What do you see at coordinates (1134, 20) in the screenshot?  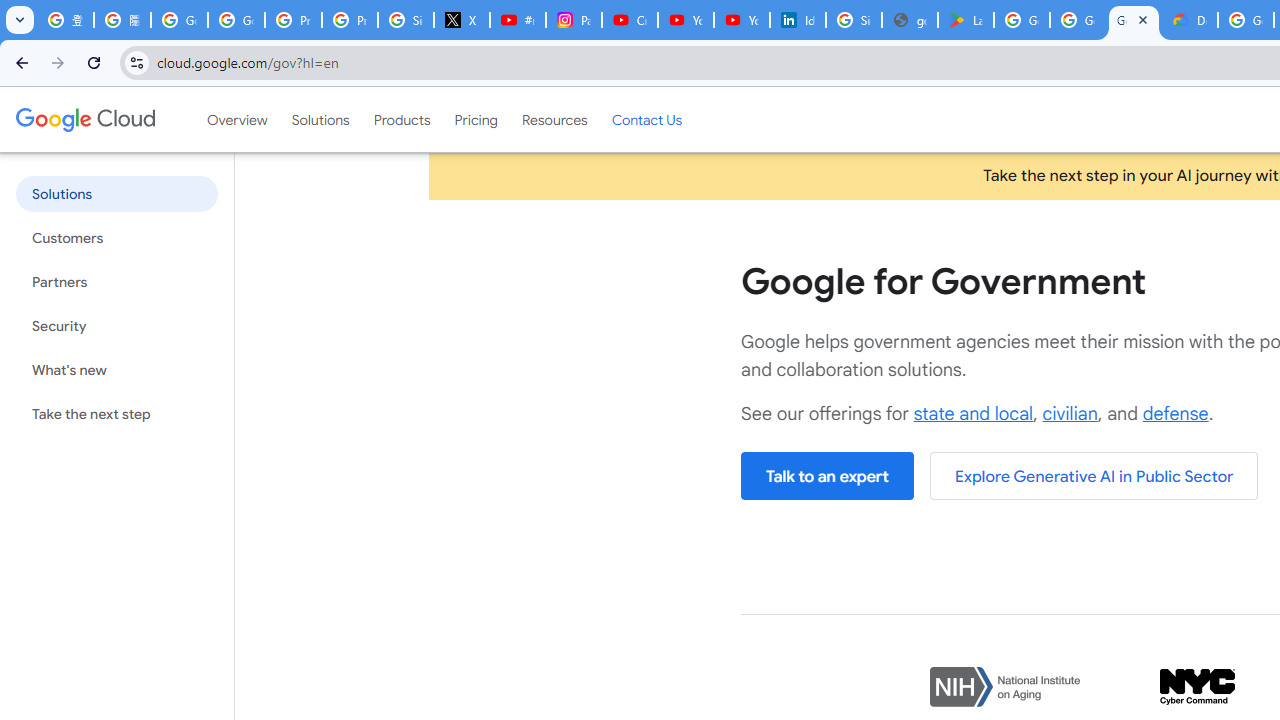 I see `Government | Google Cloud` at bounding box center [1134, 20].